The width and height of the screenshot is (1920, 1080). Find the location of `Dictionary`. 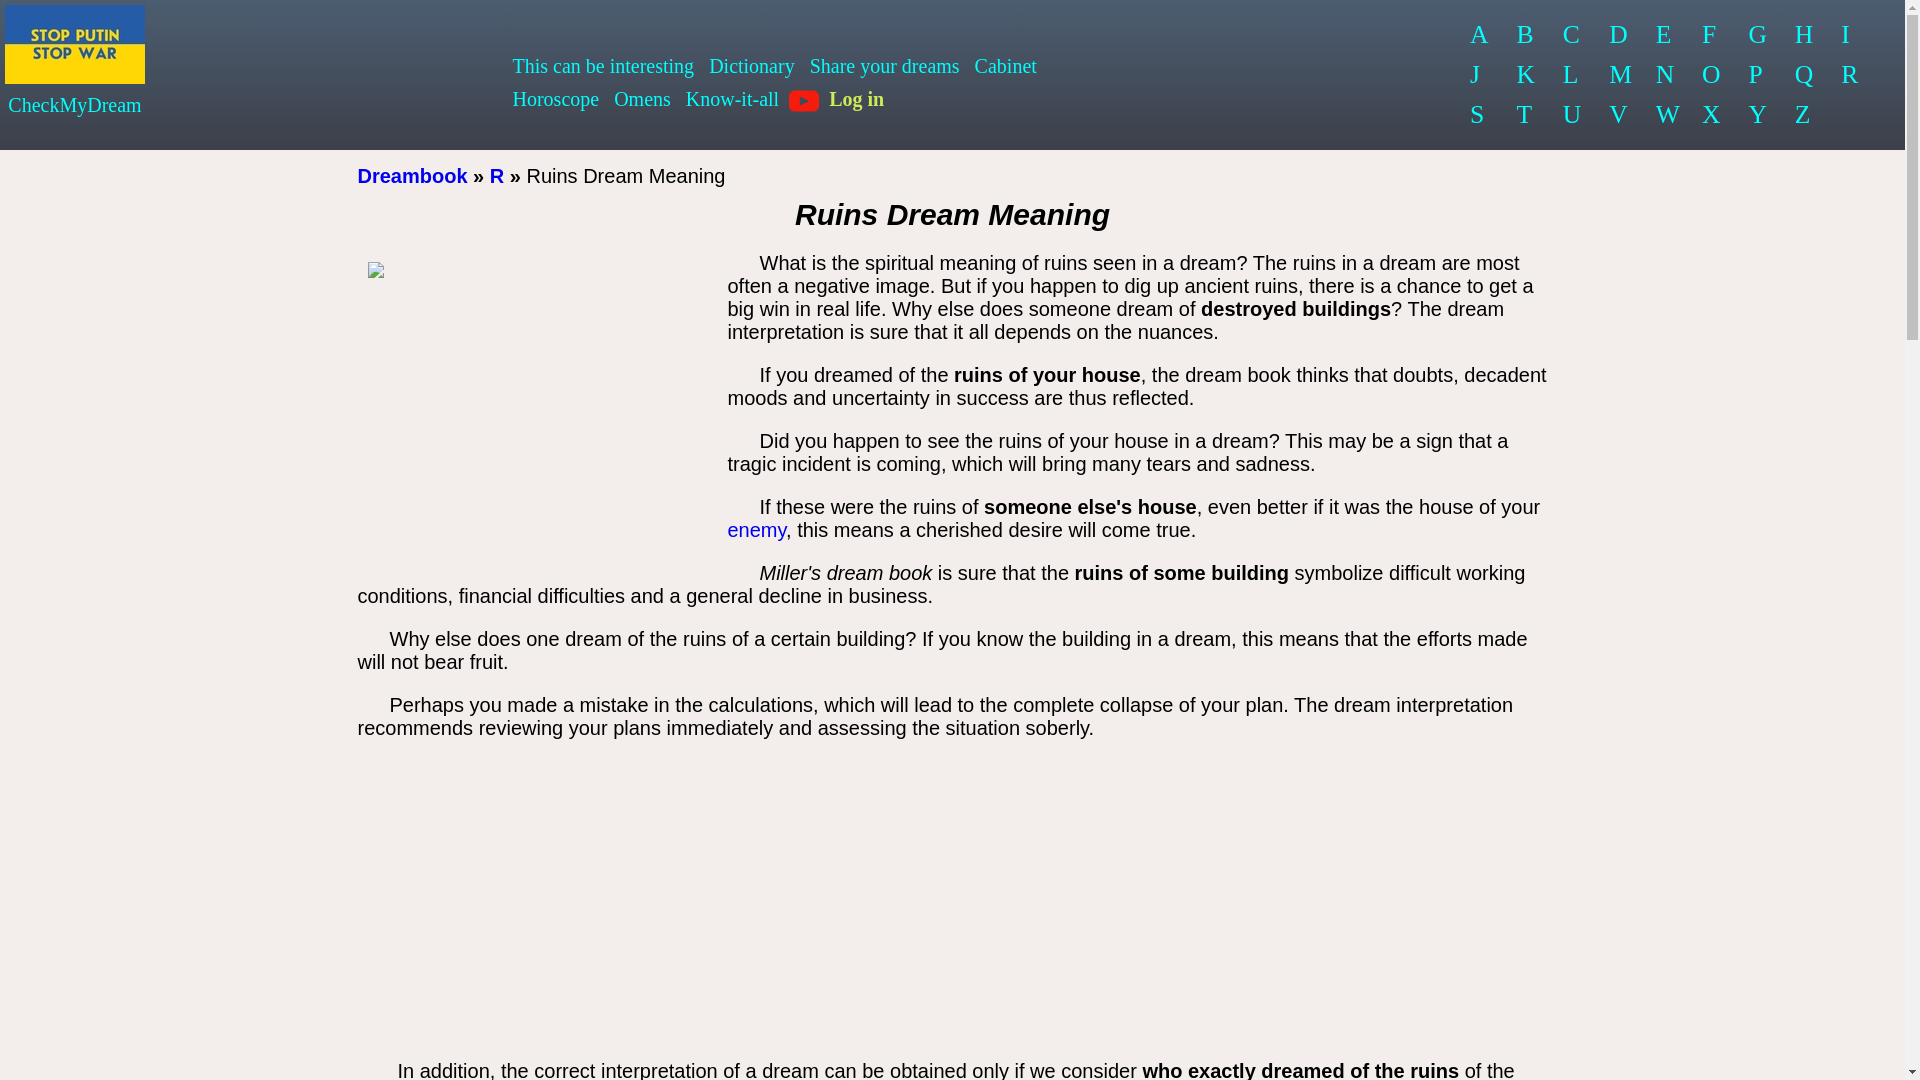

Dictionary is located at coordinates (752, 66).